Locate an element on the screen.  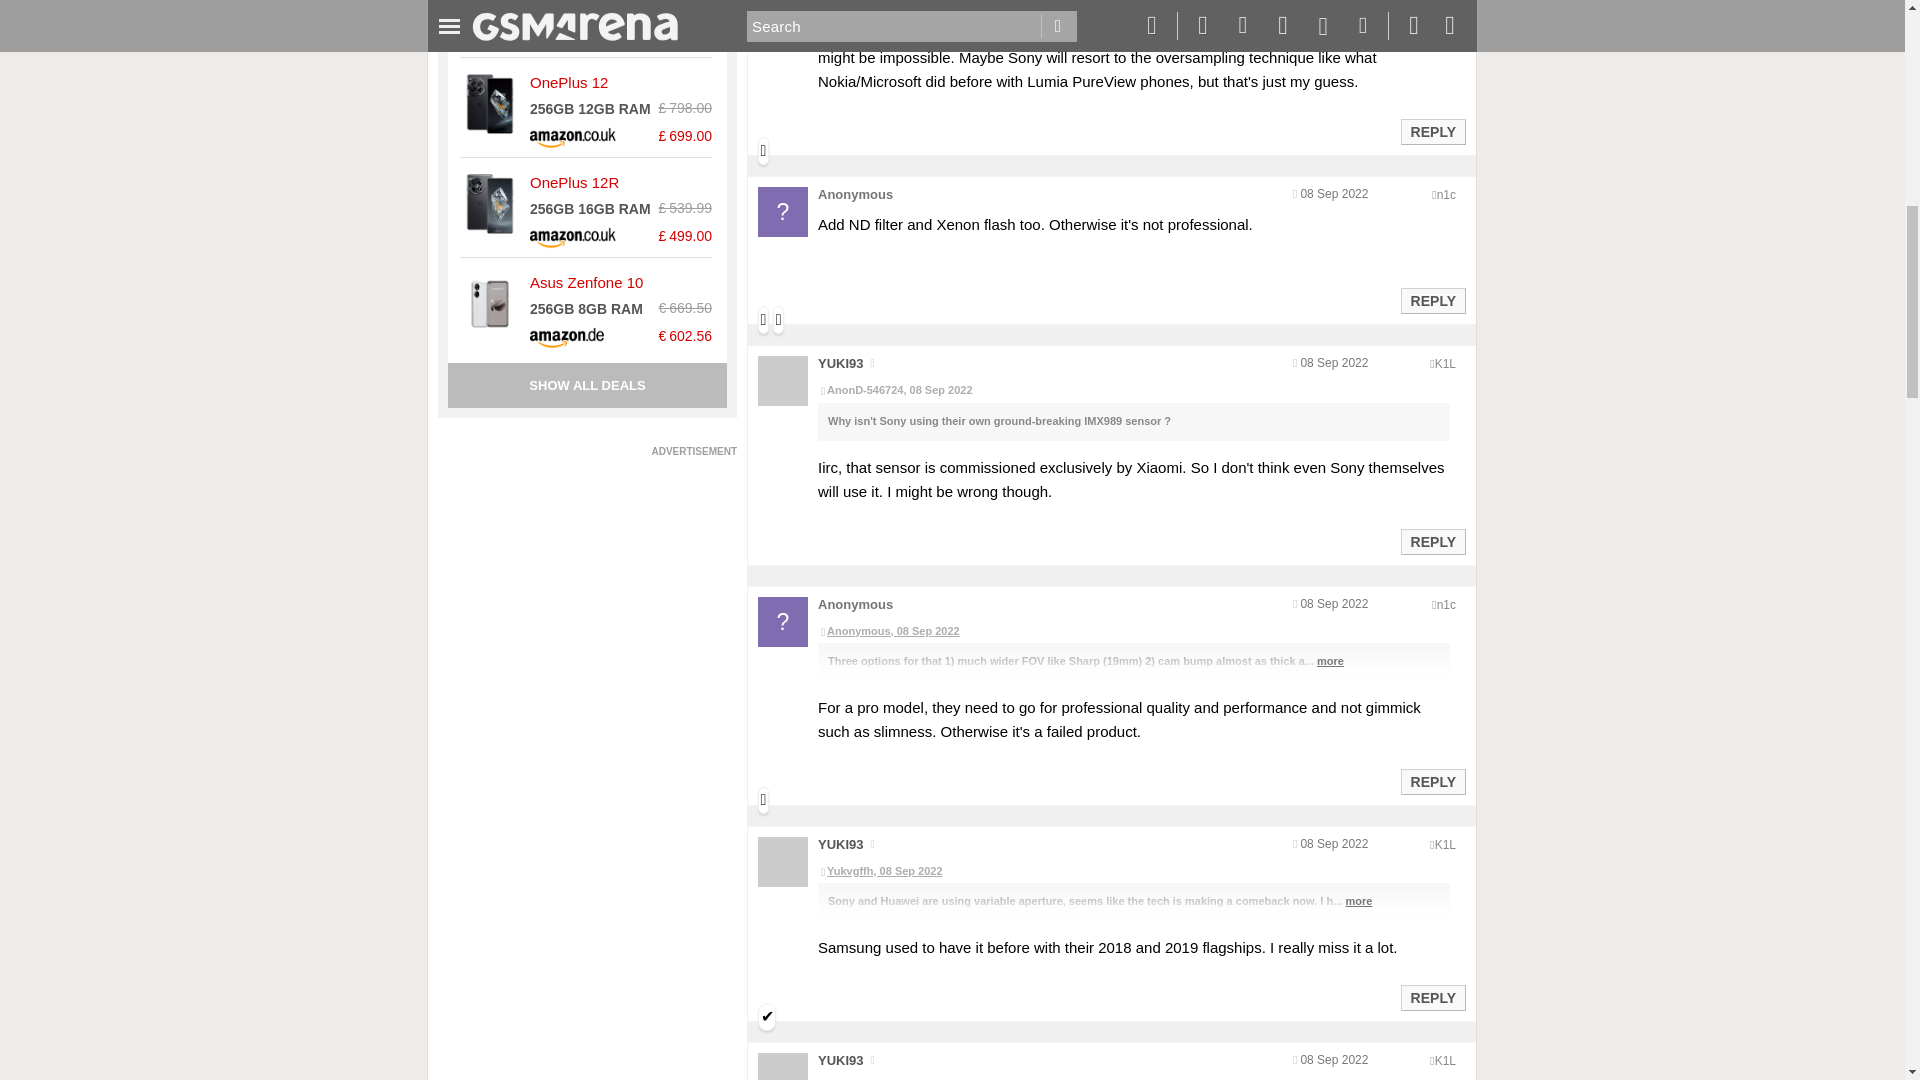
Encoded anonymized location is located at coordinates (1446, 194).